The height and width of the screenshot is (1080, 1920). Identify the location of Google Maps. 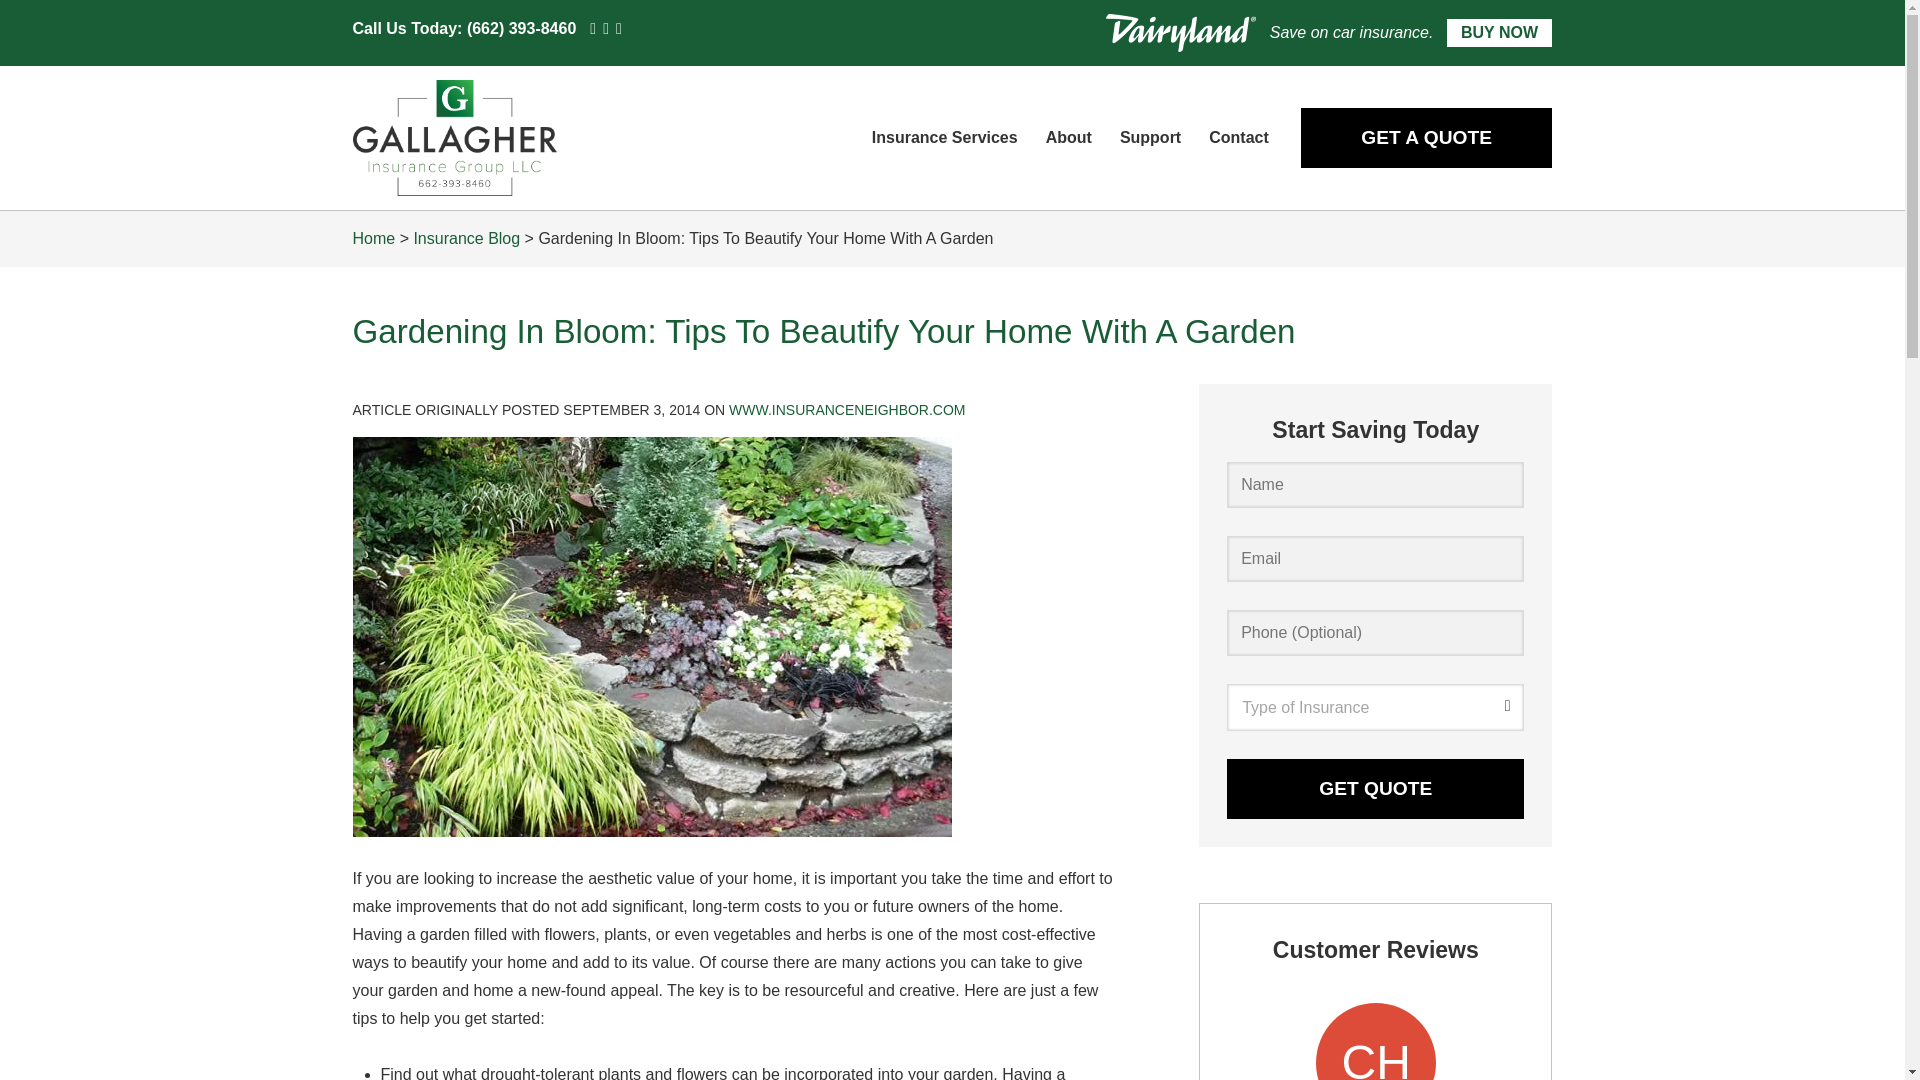
(592, 28).